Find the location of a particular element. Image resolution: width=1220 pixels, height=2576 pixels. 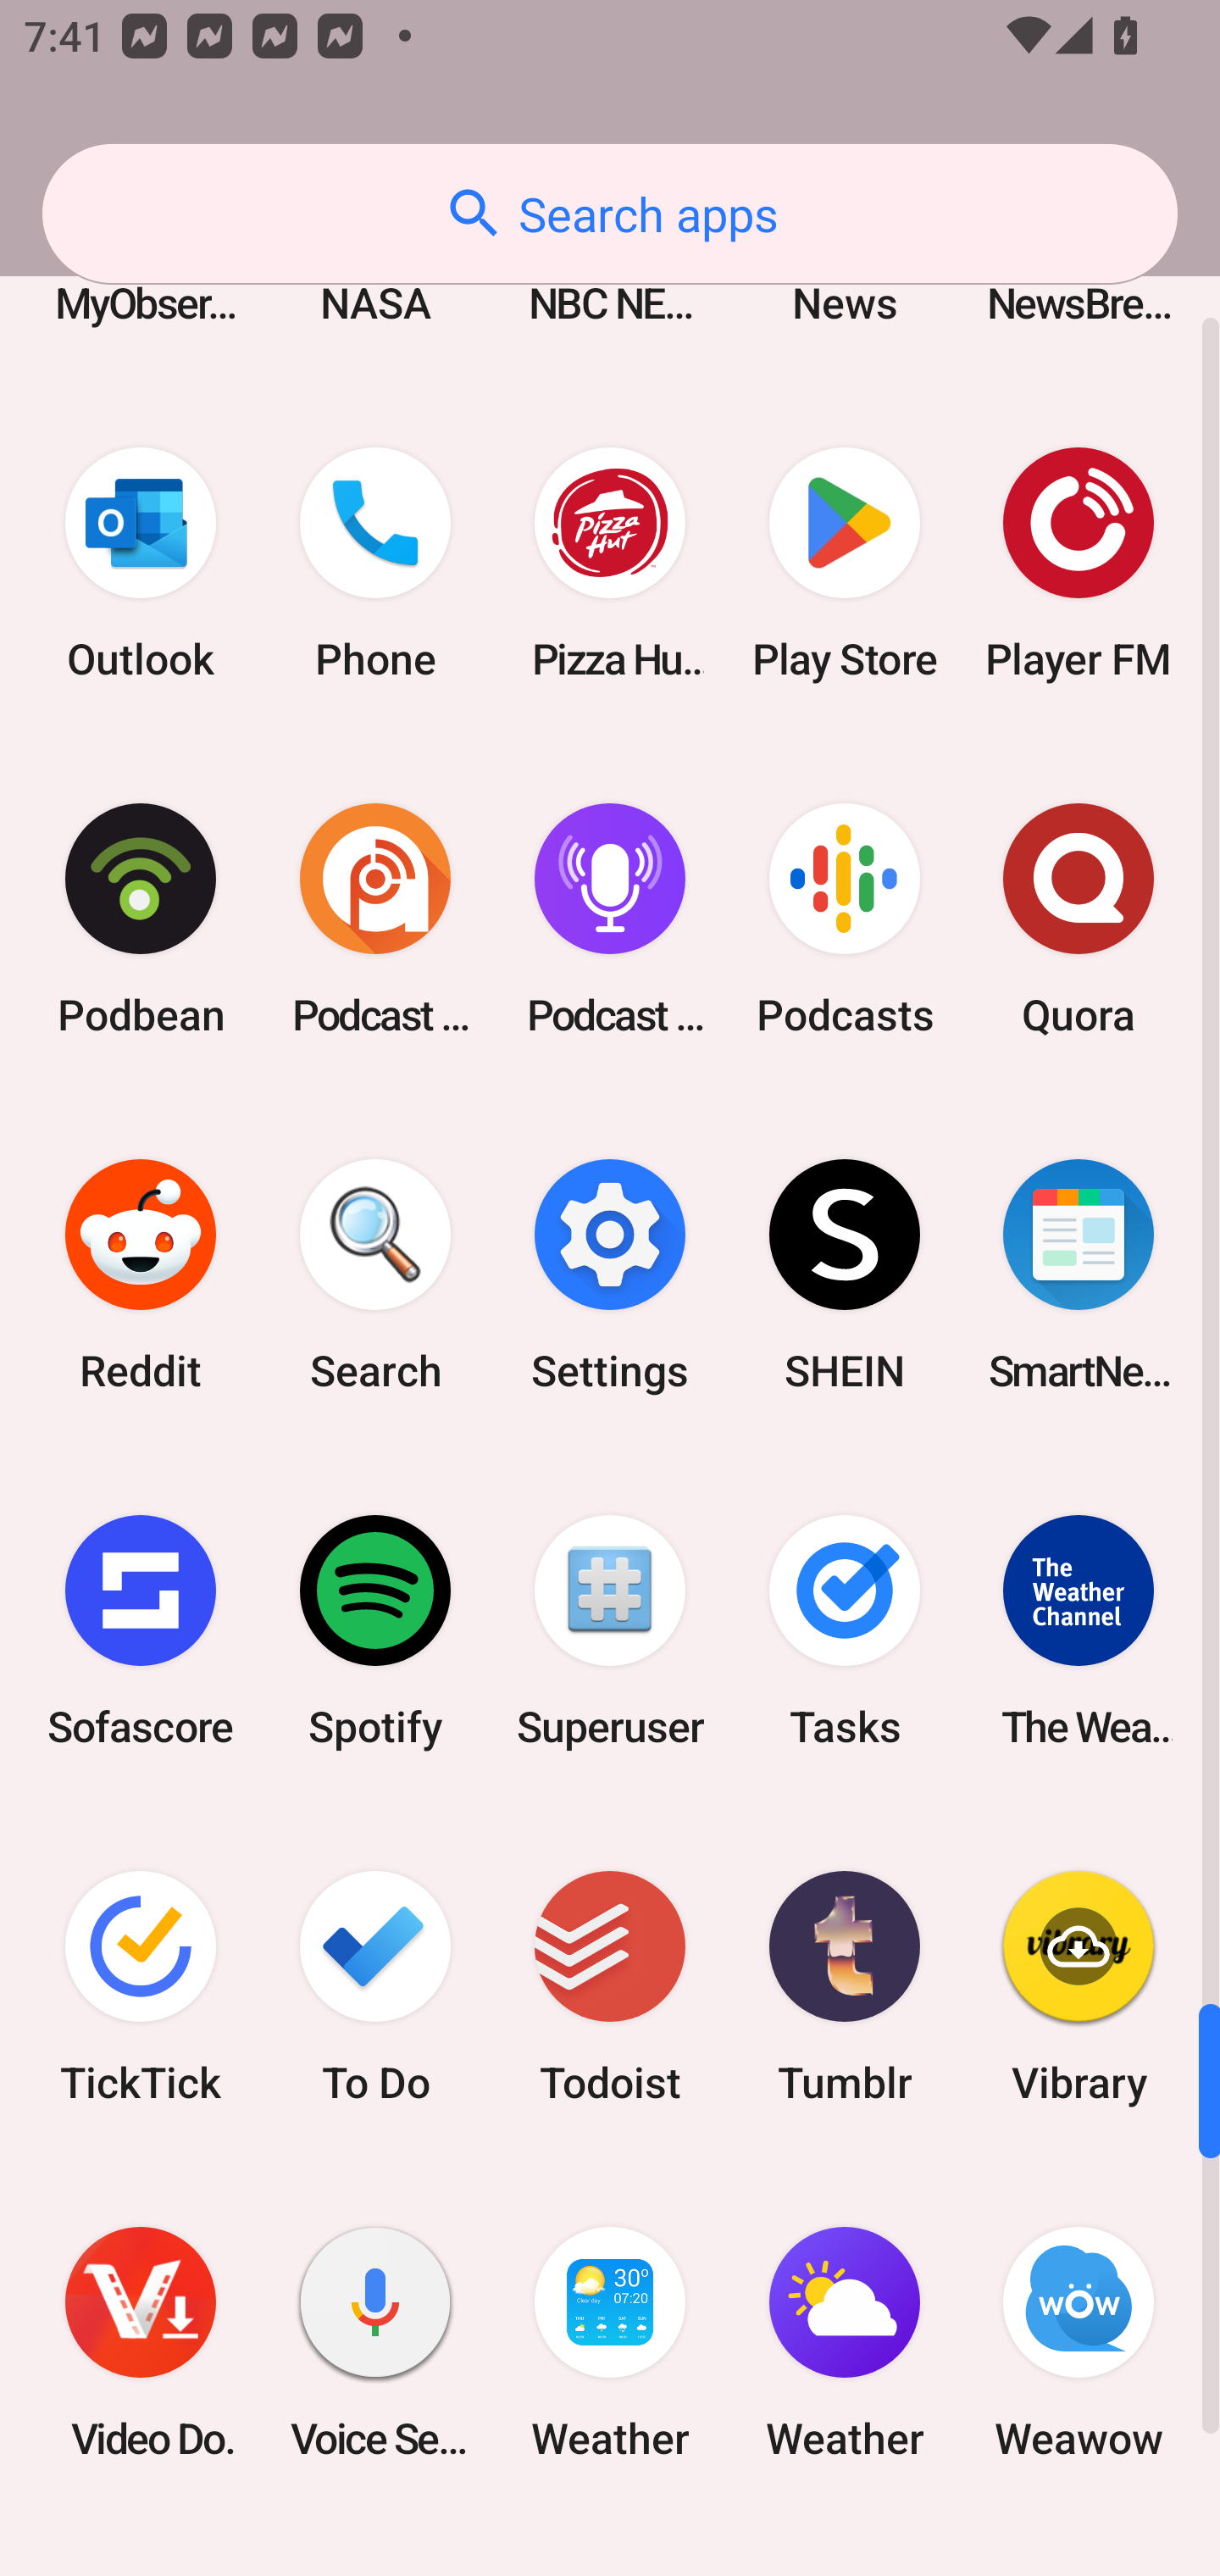

SmartNews is located at coordinates (1079, 1274).